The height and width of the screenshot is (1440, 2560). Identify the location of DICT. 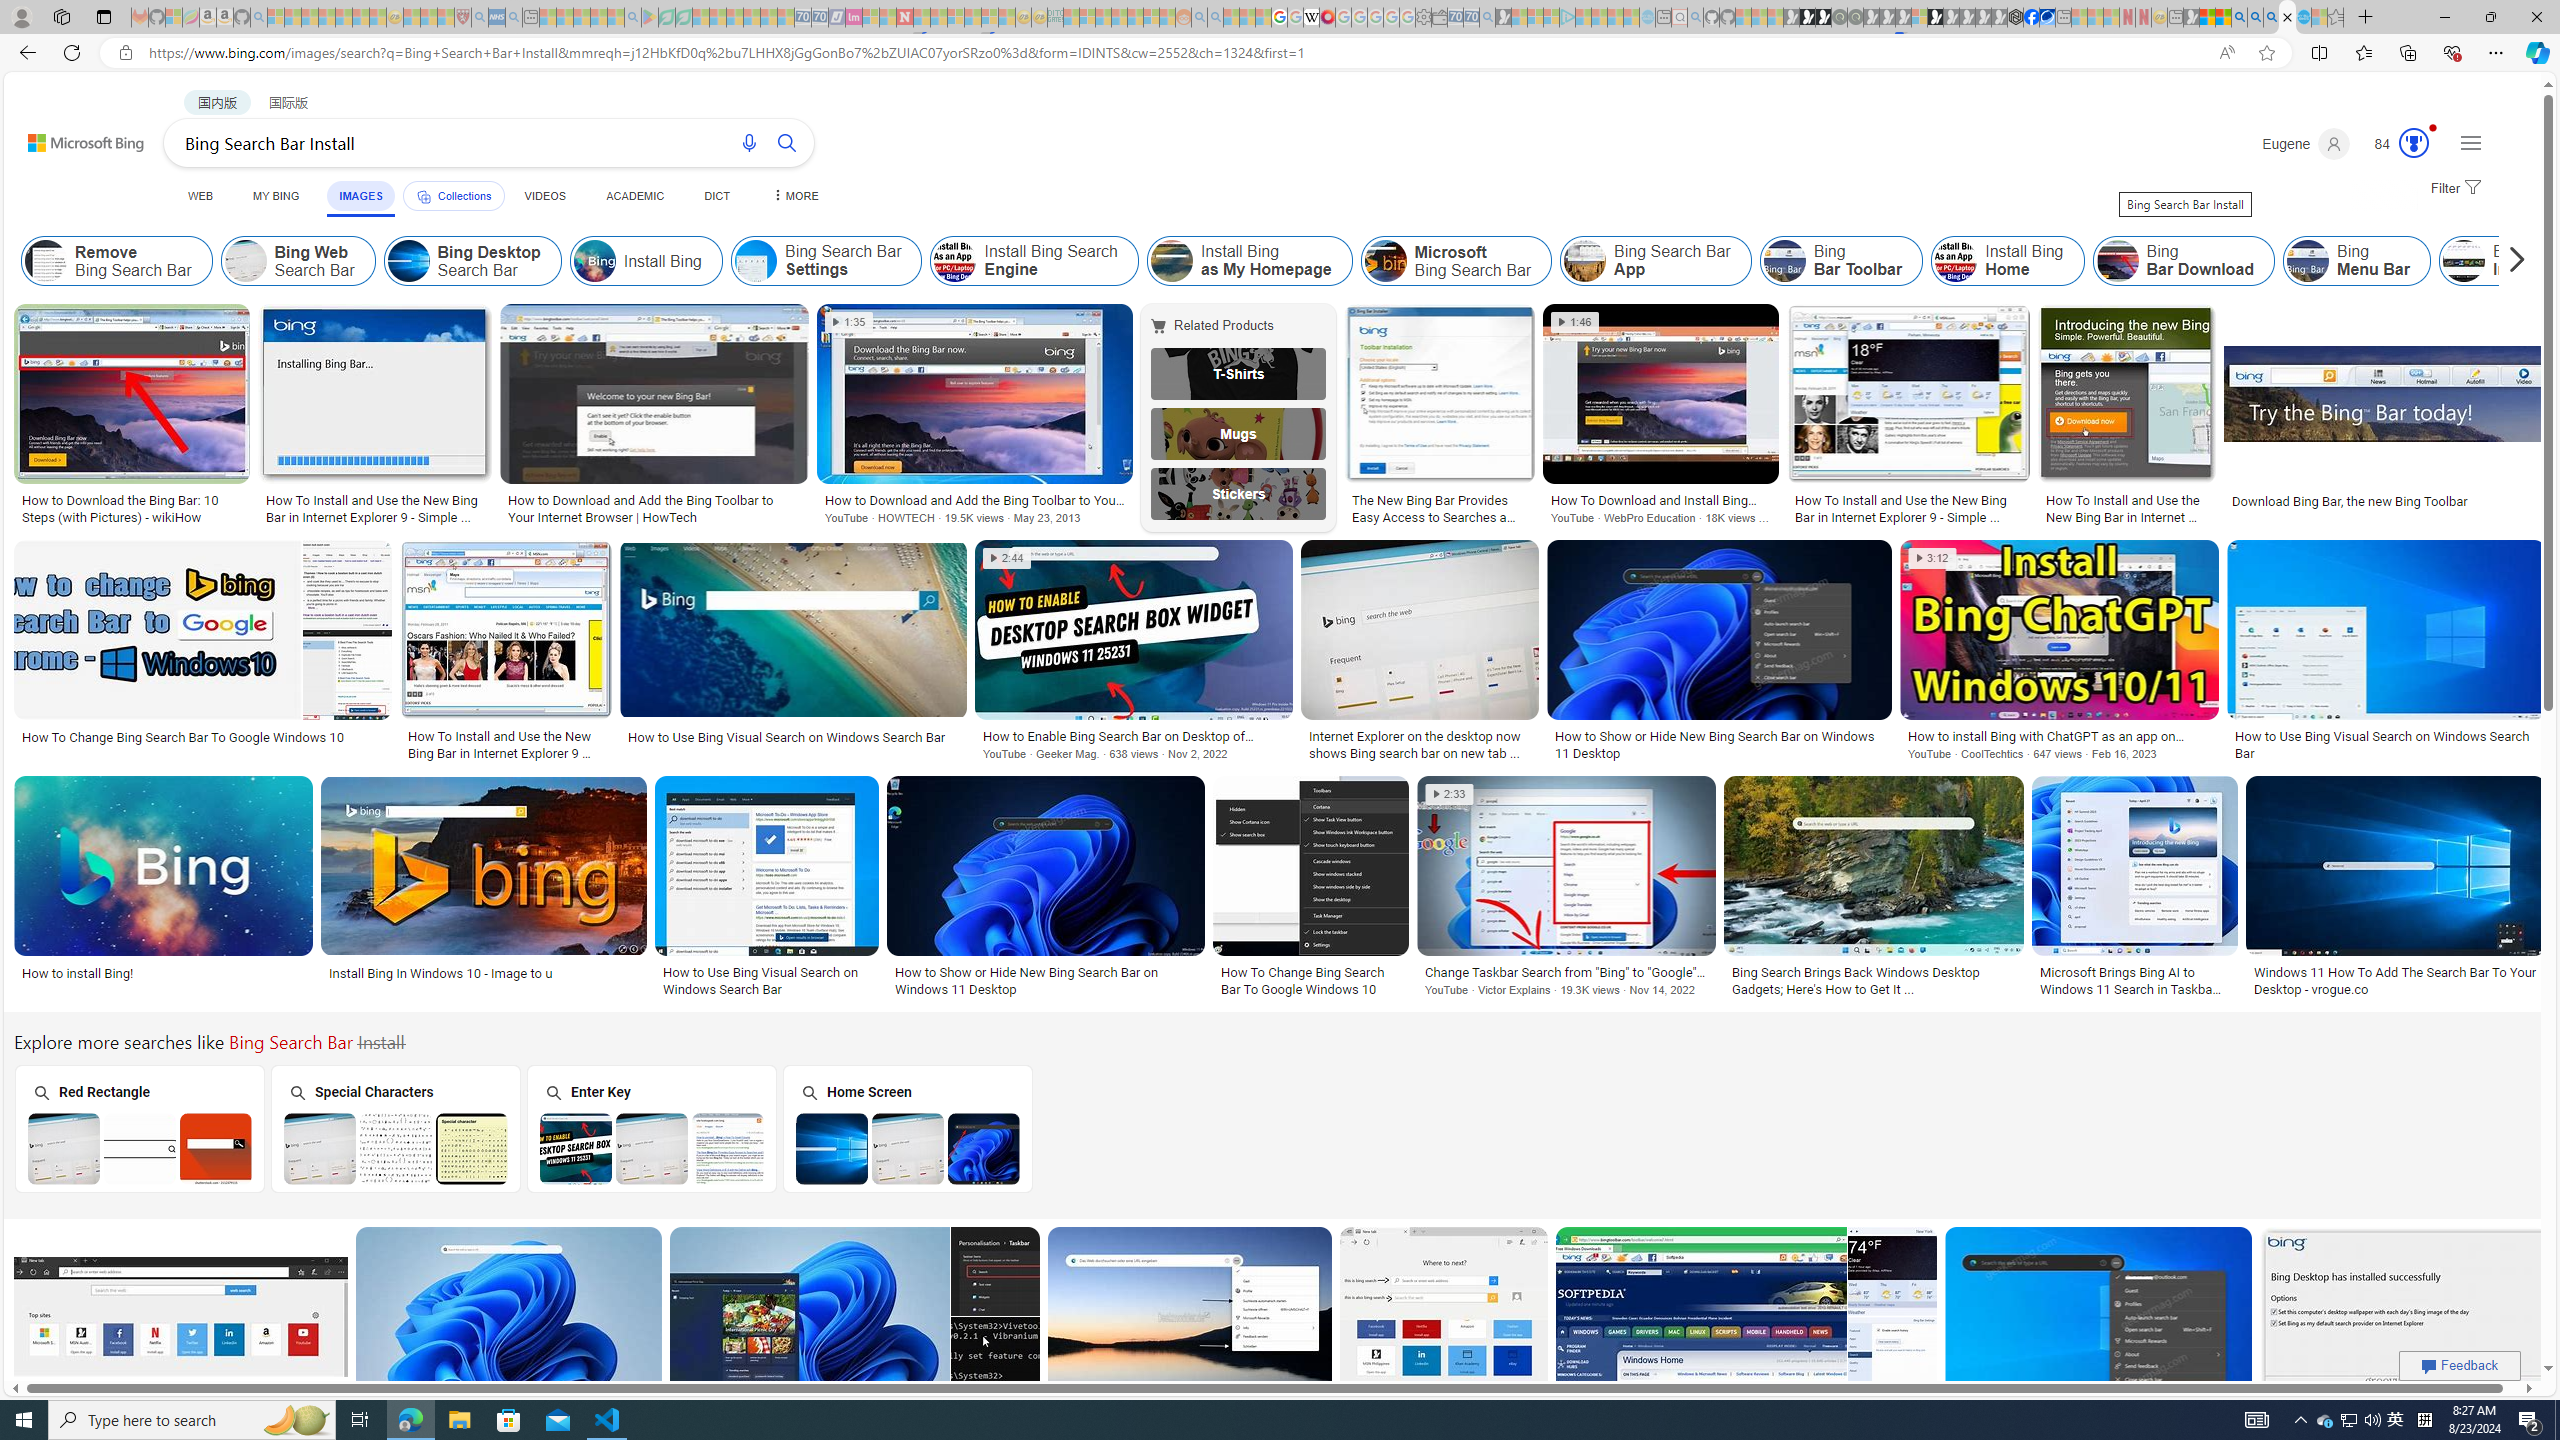
(716, 196).